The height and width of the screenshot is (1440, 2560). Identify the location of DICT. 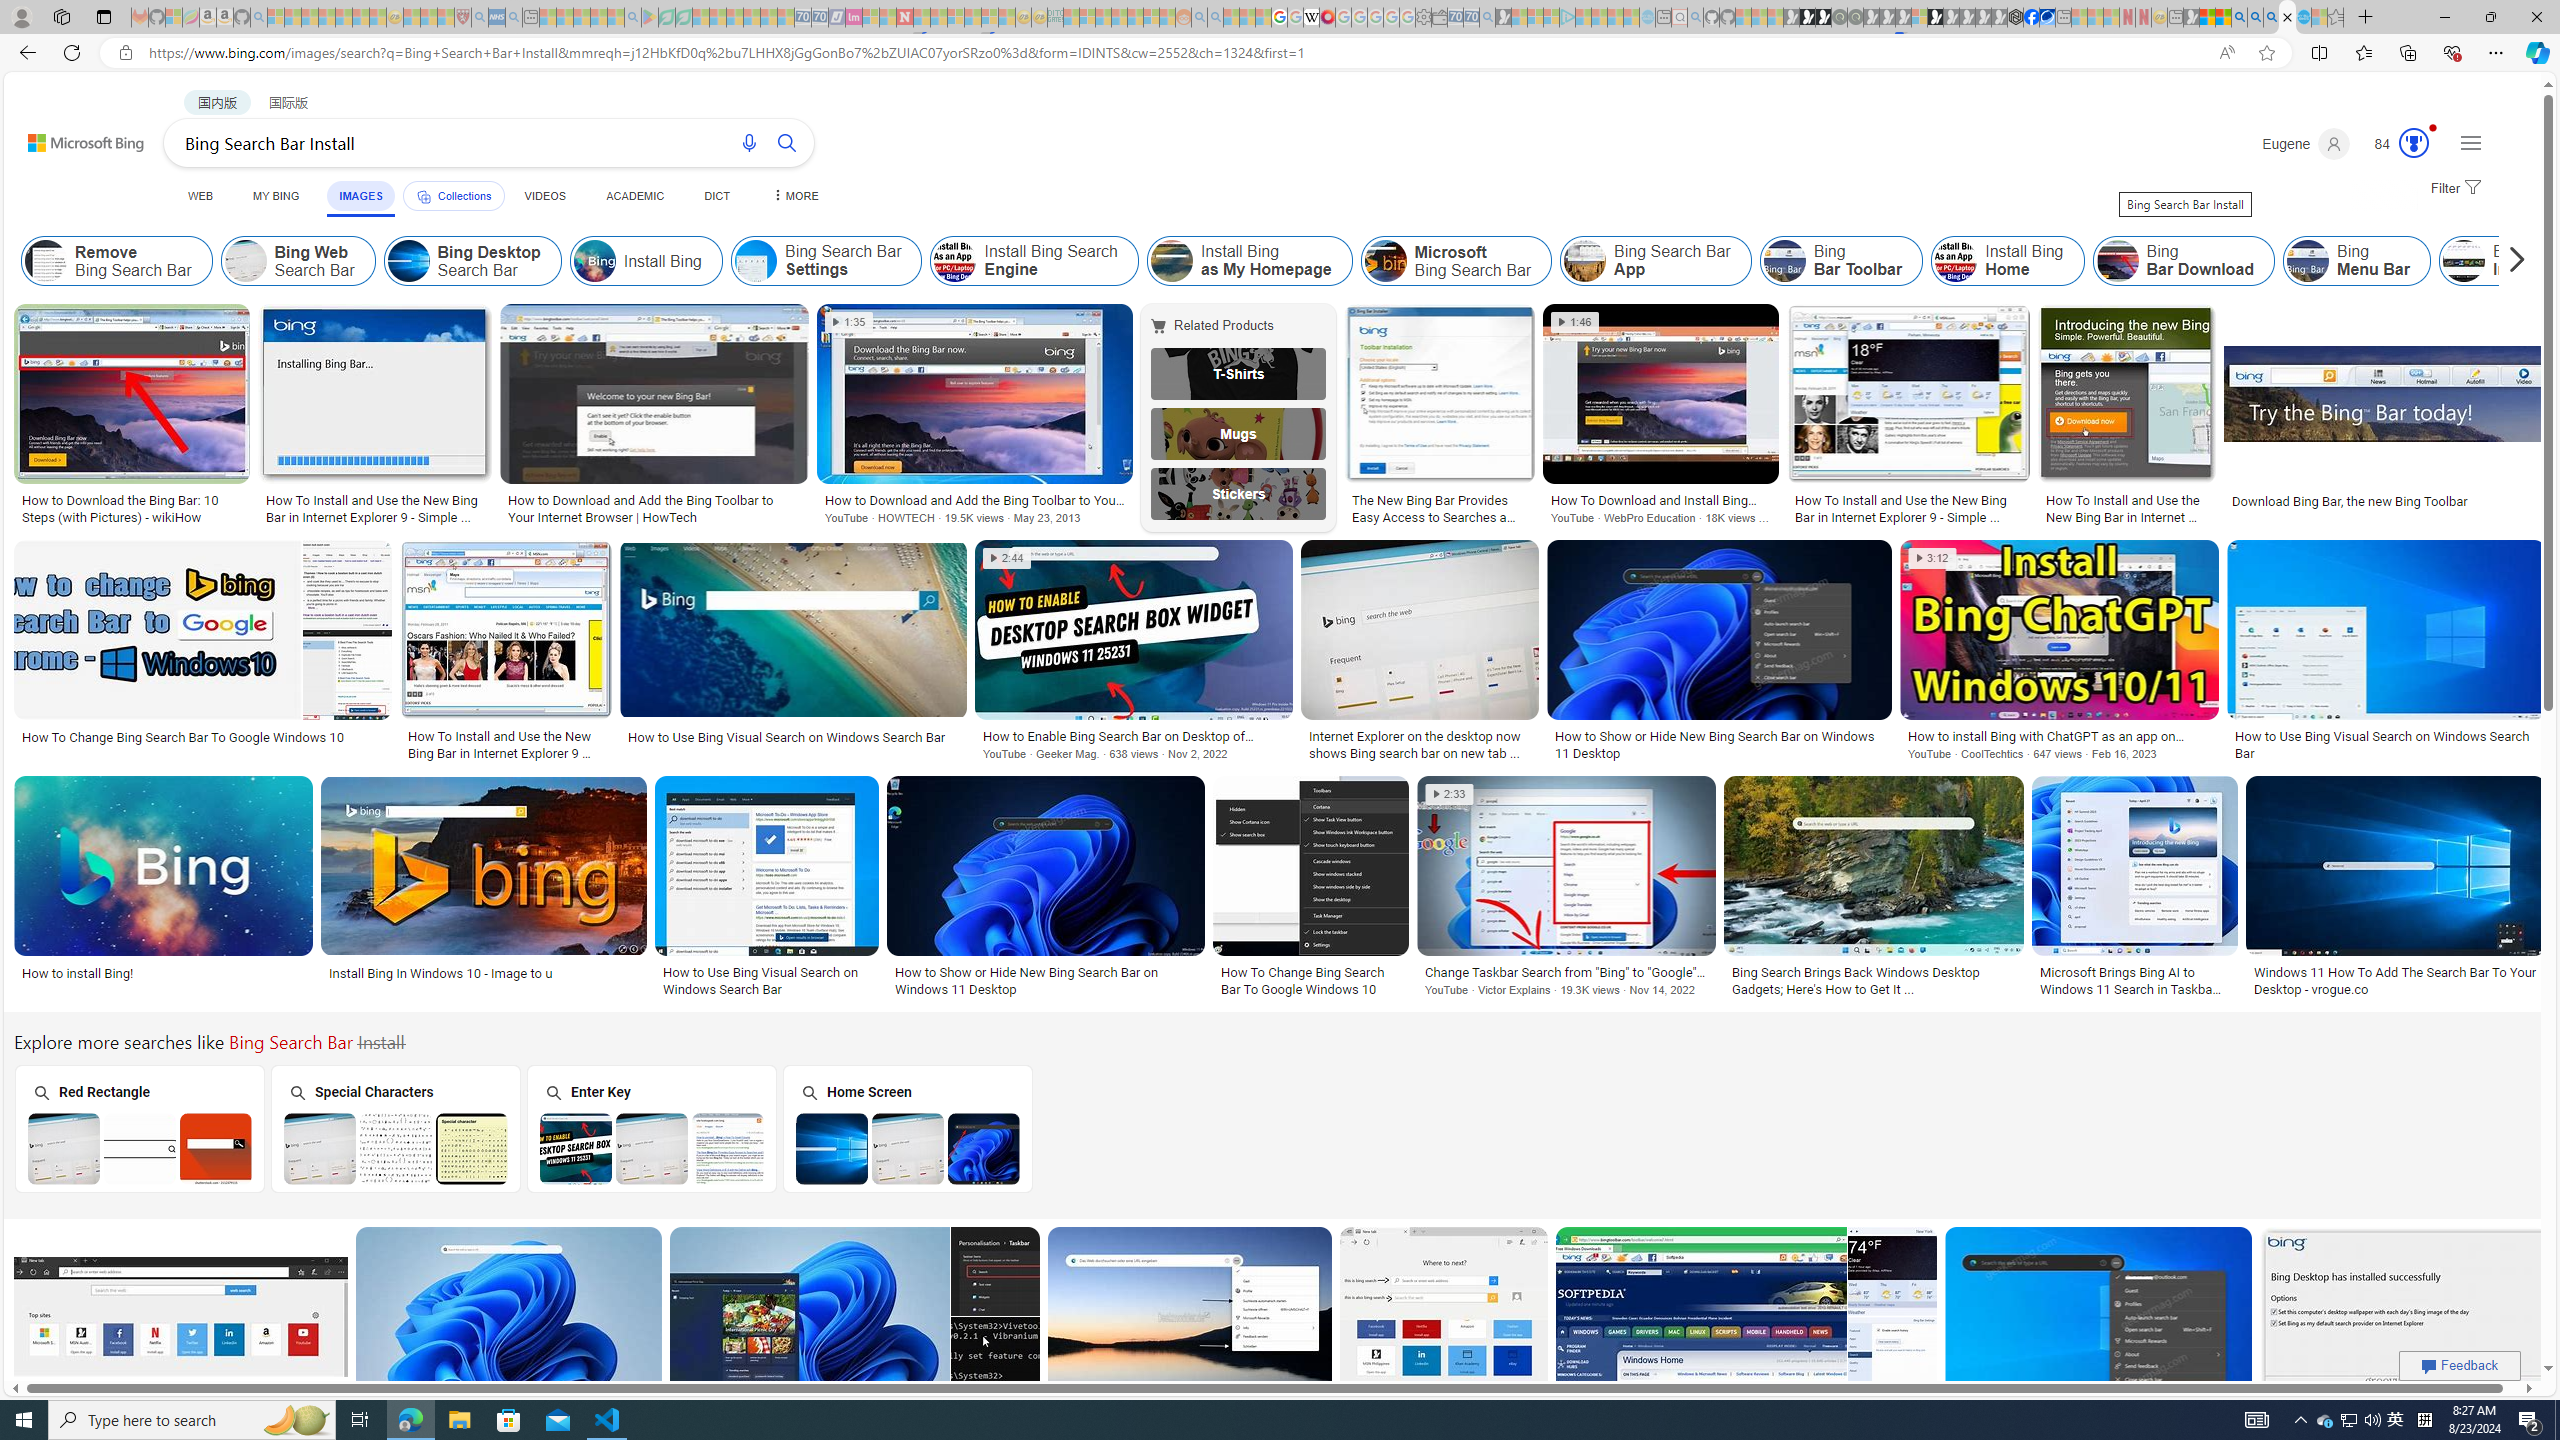
(716, 196).